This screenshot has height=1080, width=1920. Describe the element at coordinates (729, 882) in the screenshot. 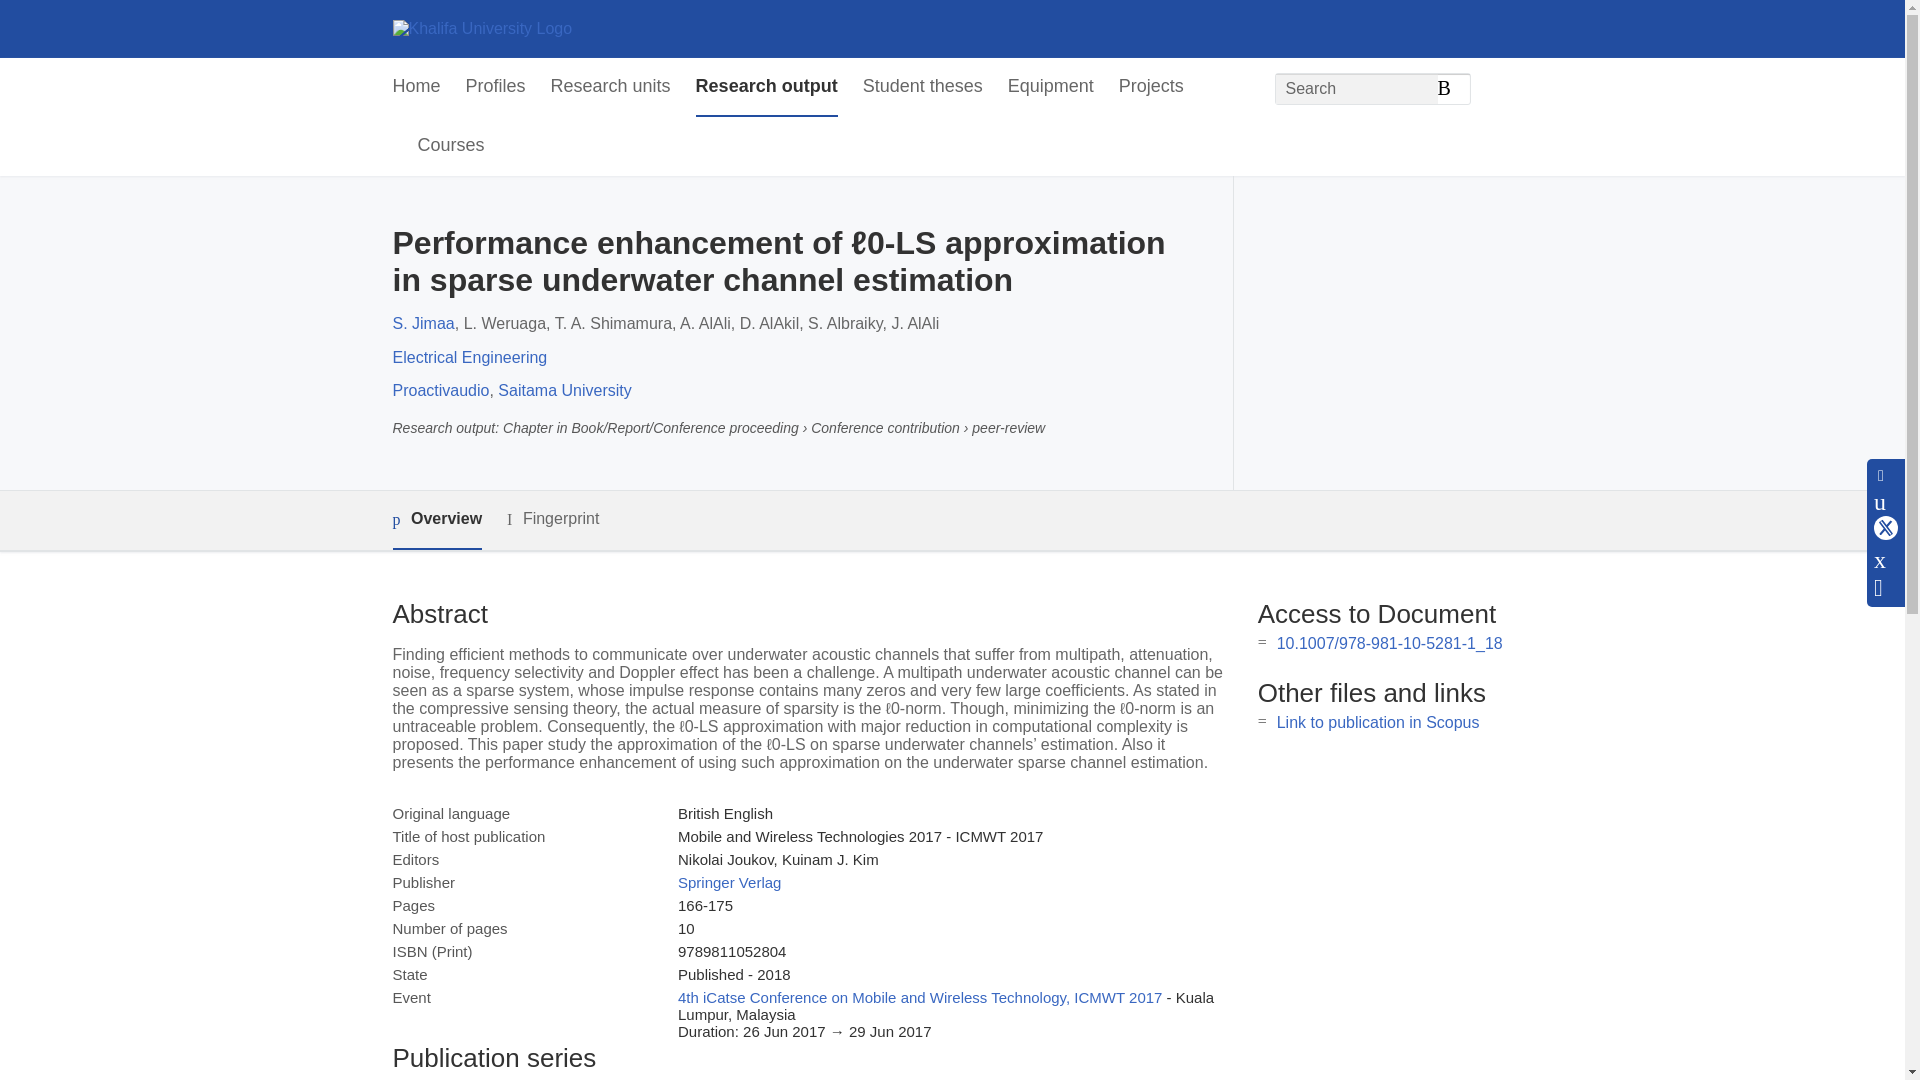

I see `Springer Verlag` at that location.